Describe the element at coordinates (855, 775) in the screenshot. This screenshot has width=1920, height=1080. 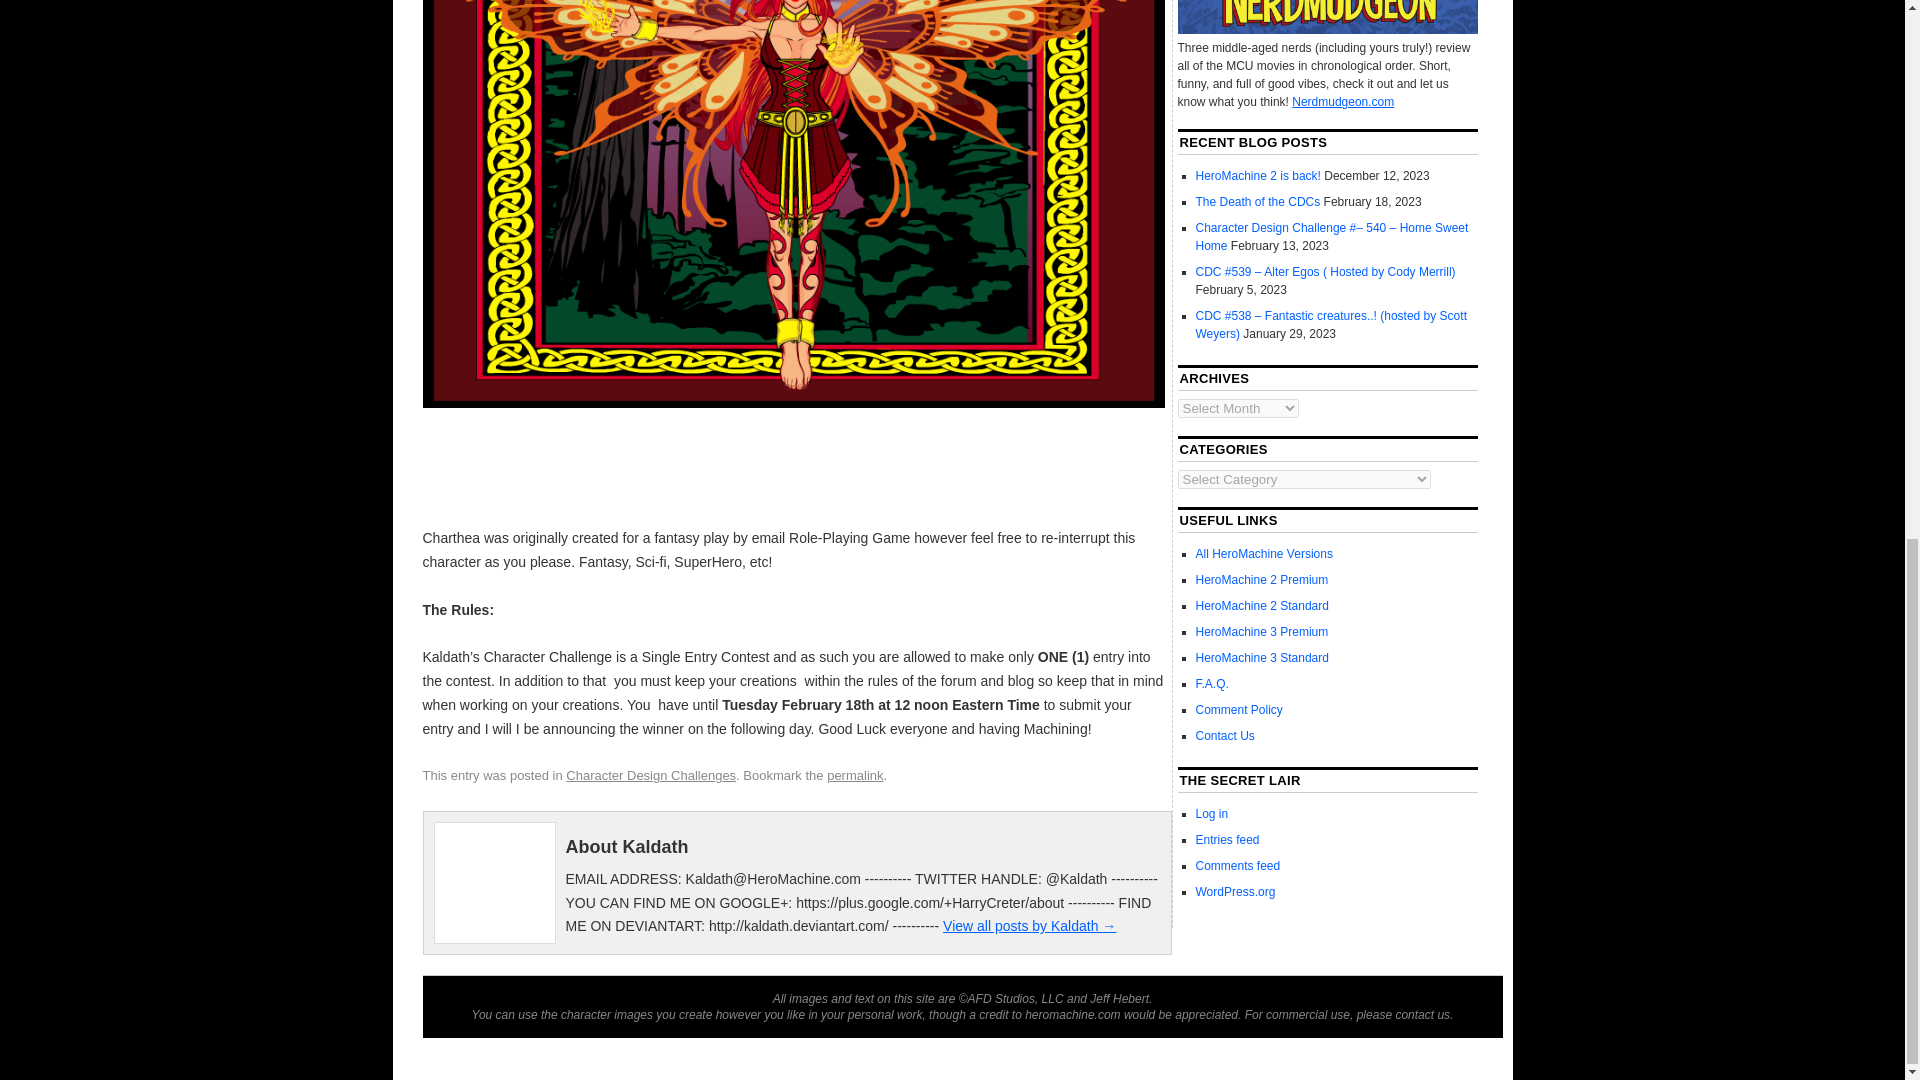
I see `permalink` at that location.